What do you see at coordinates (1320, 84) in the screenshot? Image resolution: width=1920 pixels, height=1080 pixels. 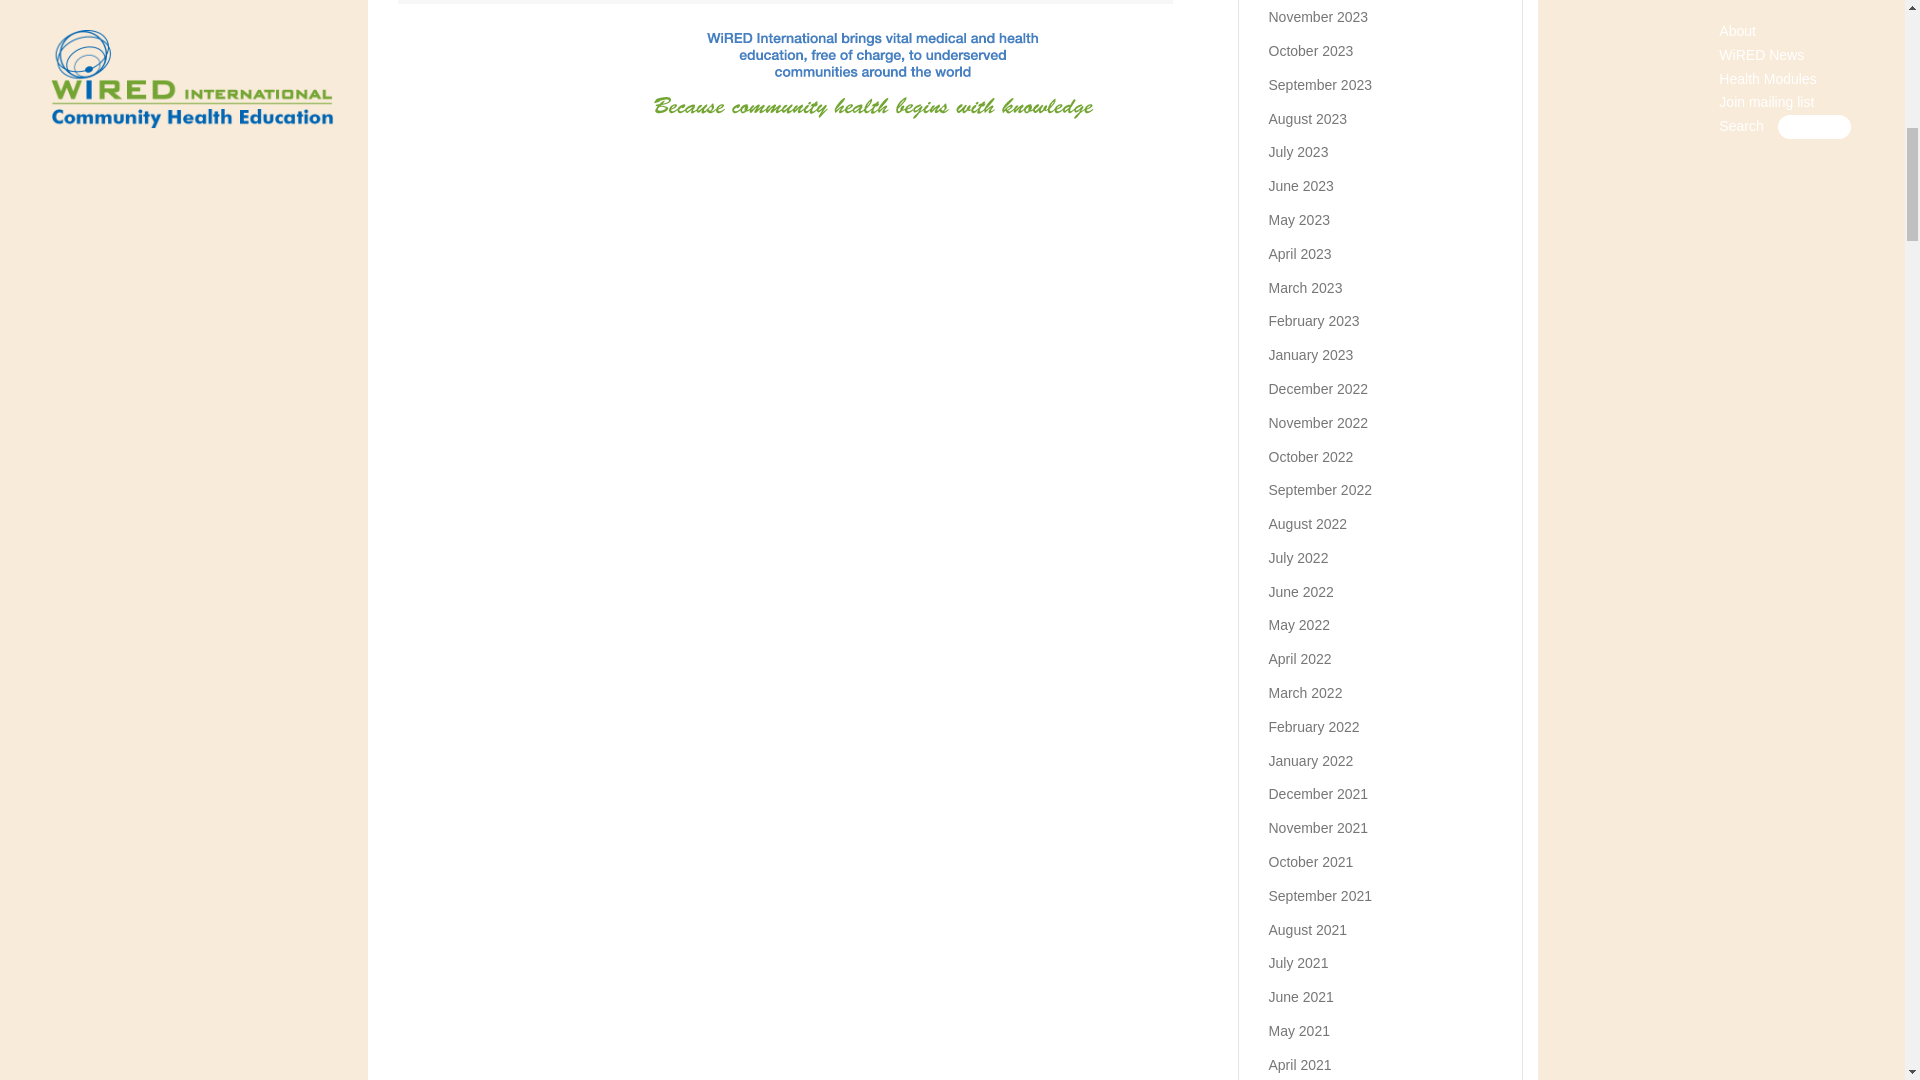 I see `September 2023` at bounding box center [1320, 84].